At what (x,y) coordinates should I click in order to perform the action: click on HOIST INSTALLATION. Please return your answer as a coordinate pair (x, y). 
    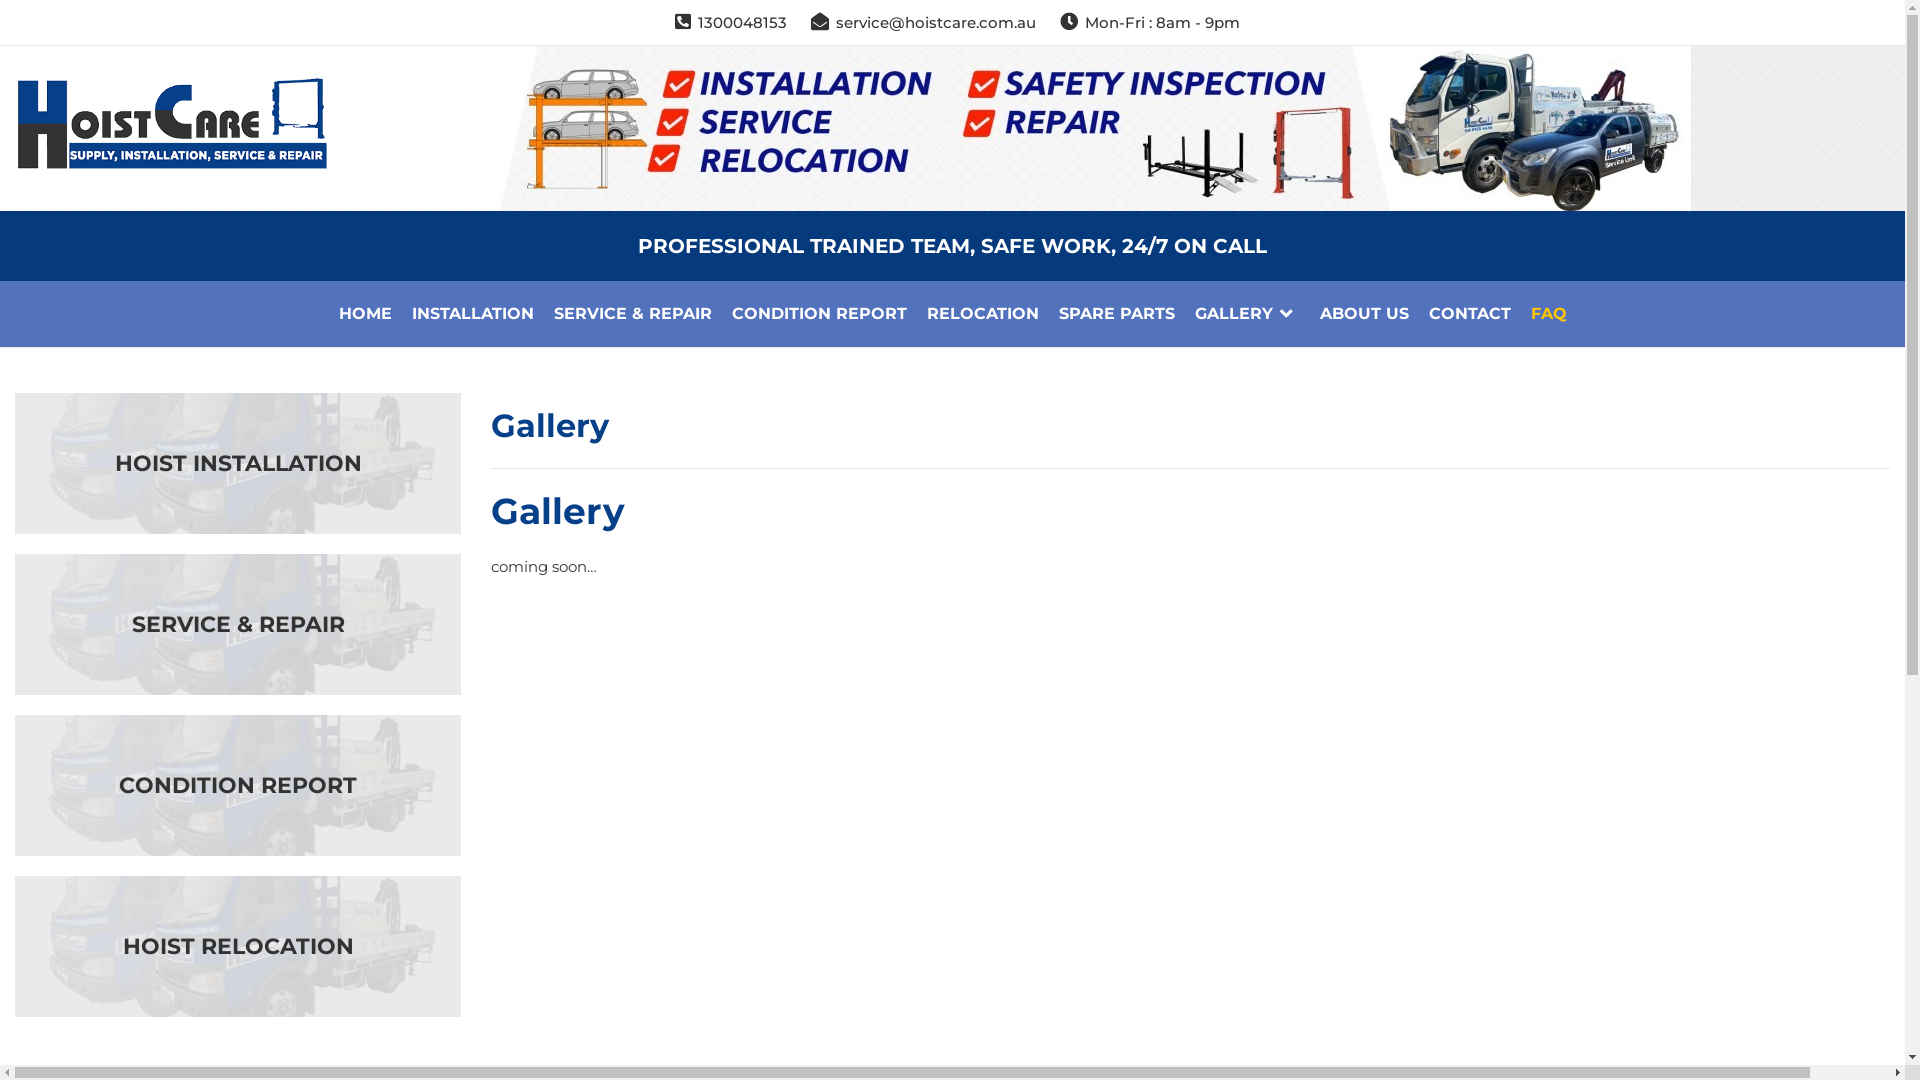
    Looking at the image, I should click on (238, 464).